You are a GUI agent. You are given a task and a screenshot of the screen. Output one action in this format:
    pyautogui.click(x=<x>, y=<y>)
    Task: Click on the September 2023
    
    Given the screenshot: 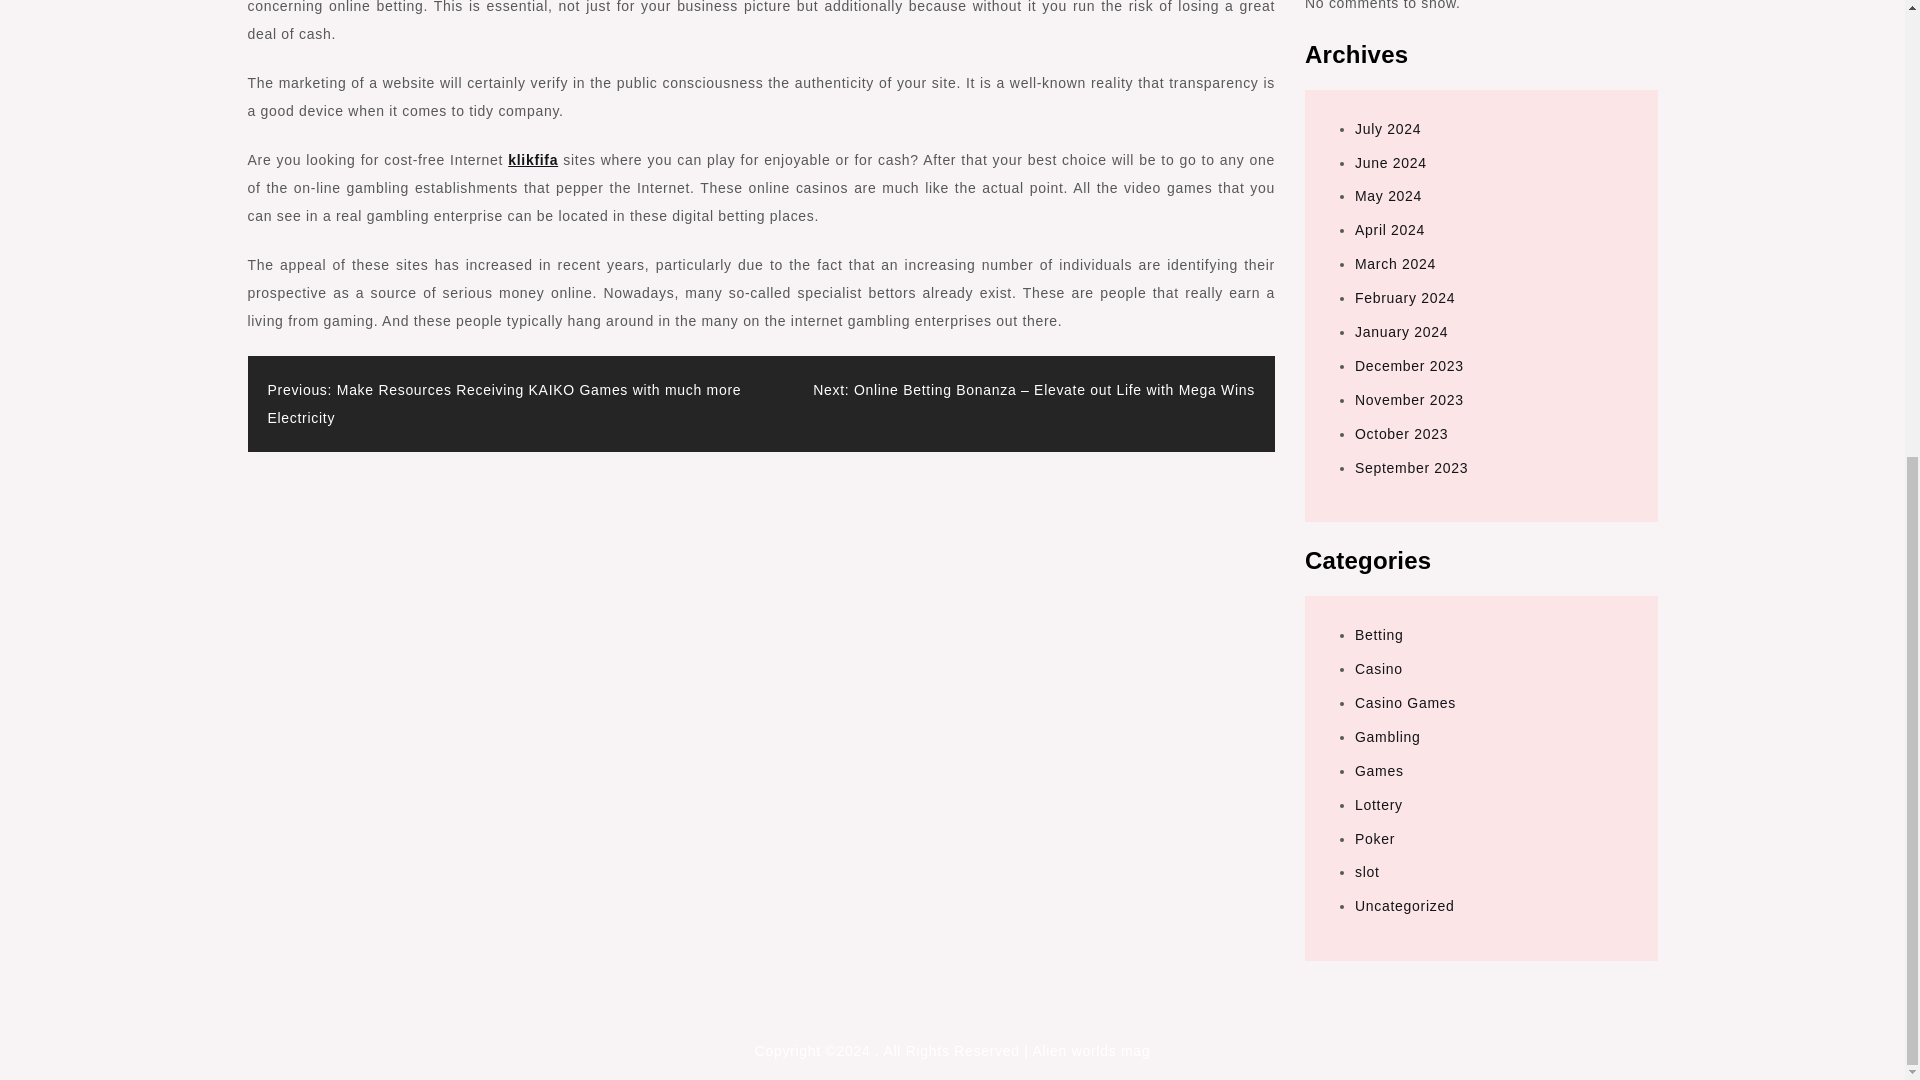 What is the action you would take?
    pyautogui.click(x=1412, y=468)
    